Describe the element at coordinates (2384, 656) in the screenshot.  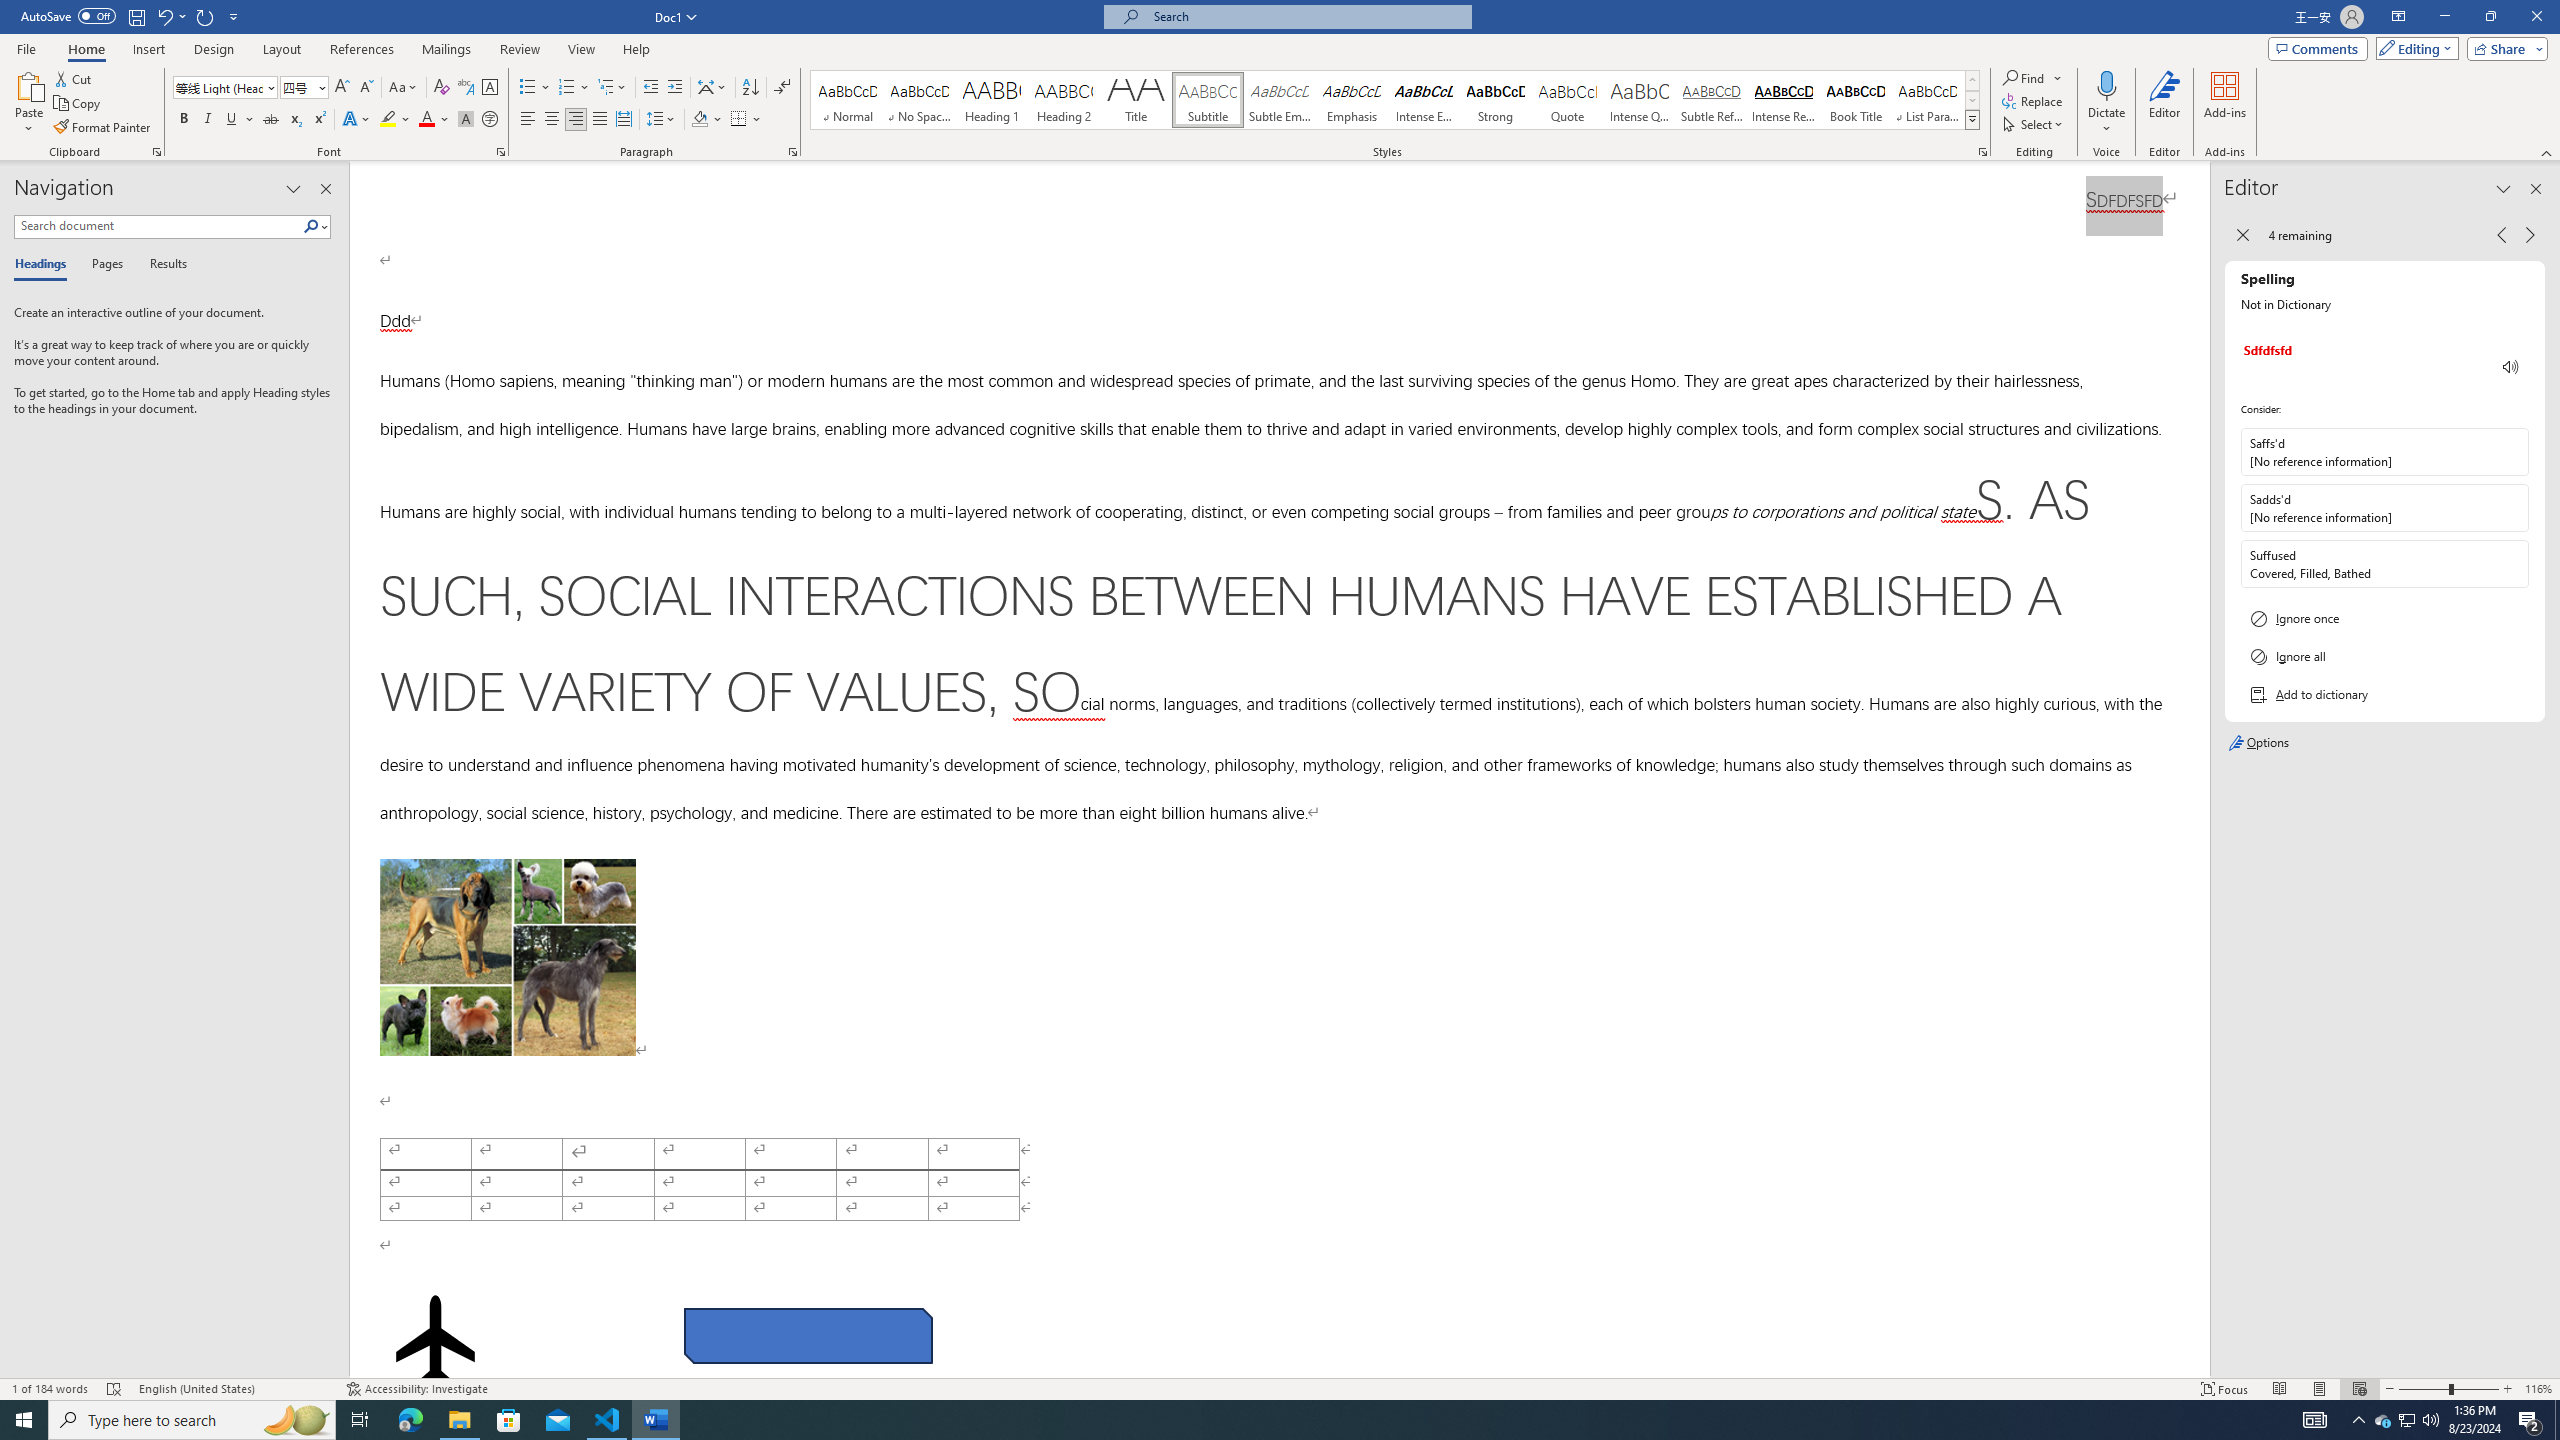
I see `Ignore all` at that location.